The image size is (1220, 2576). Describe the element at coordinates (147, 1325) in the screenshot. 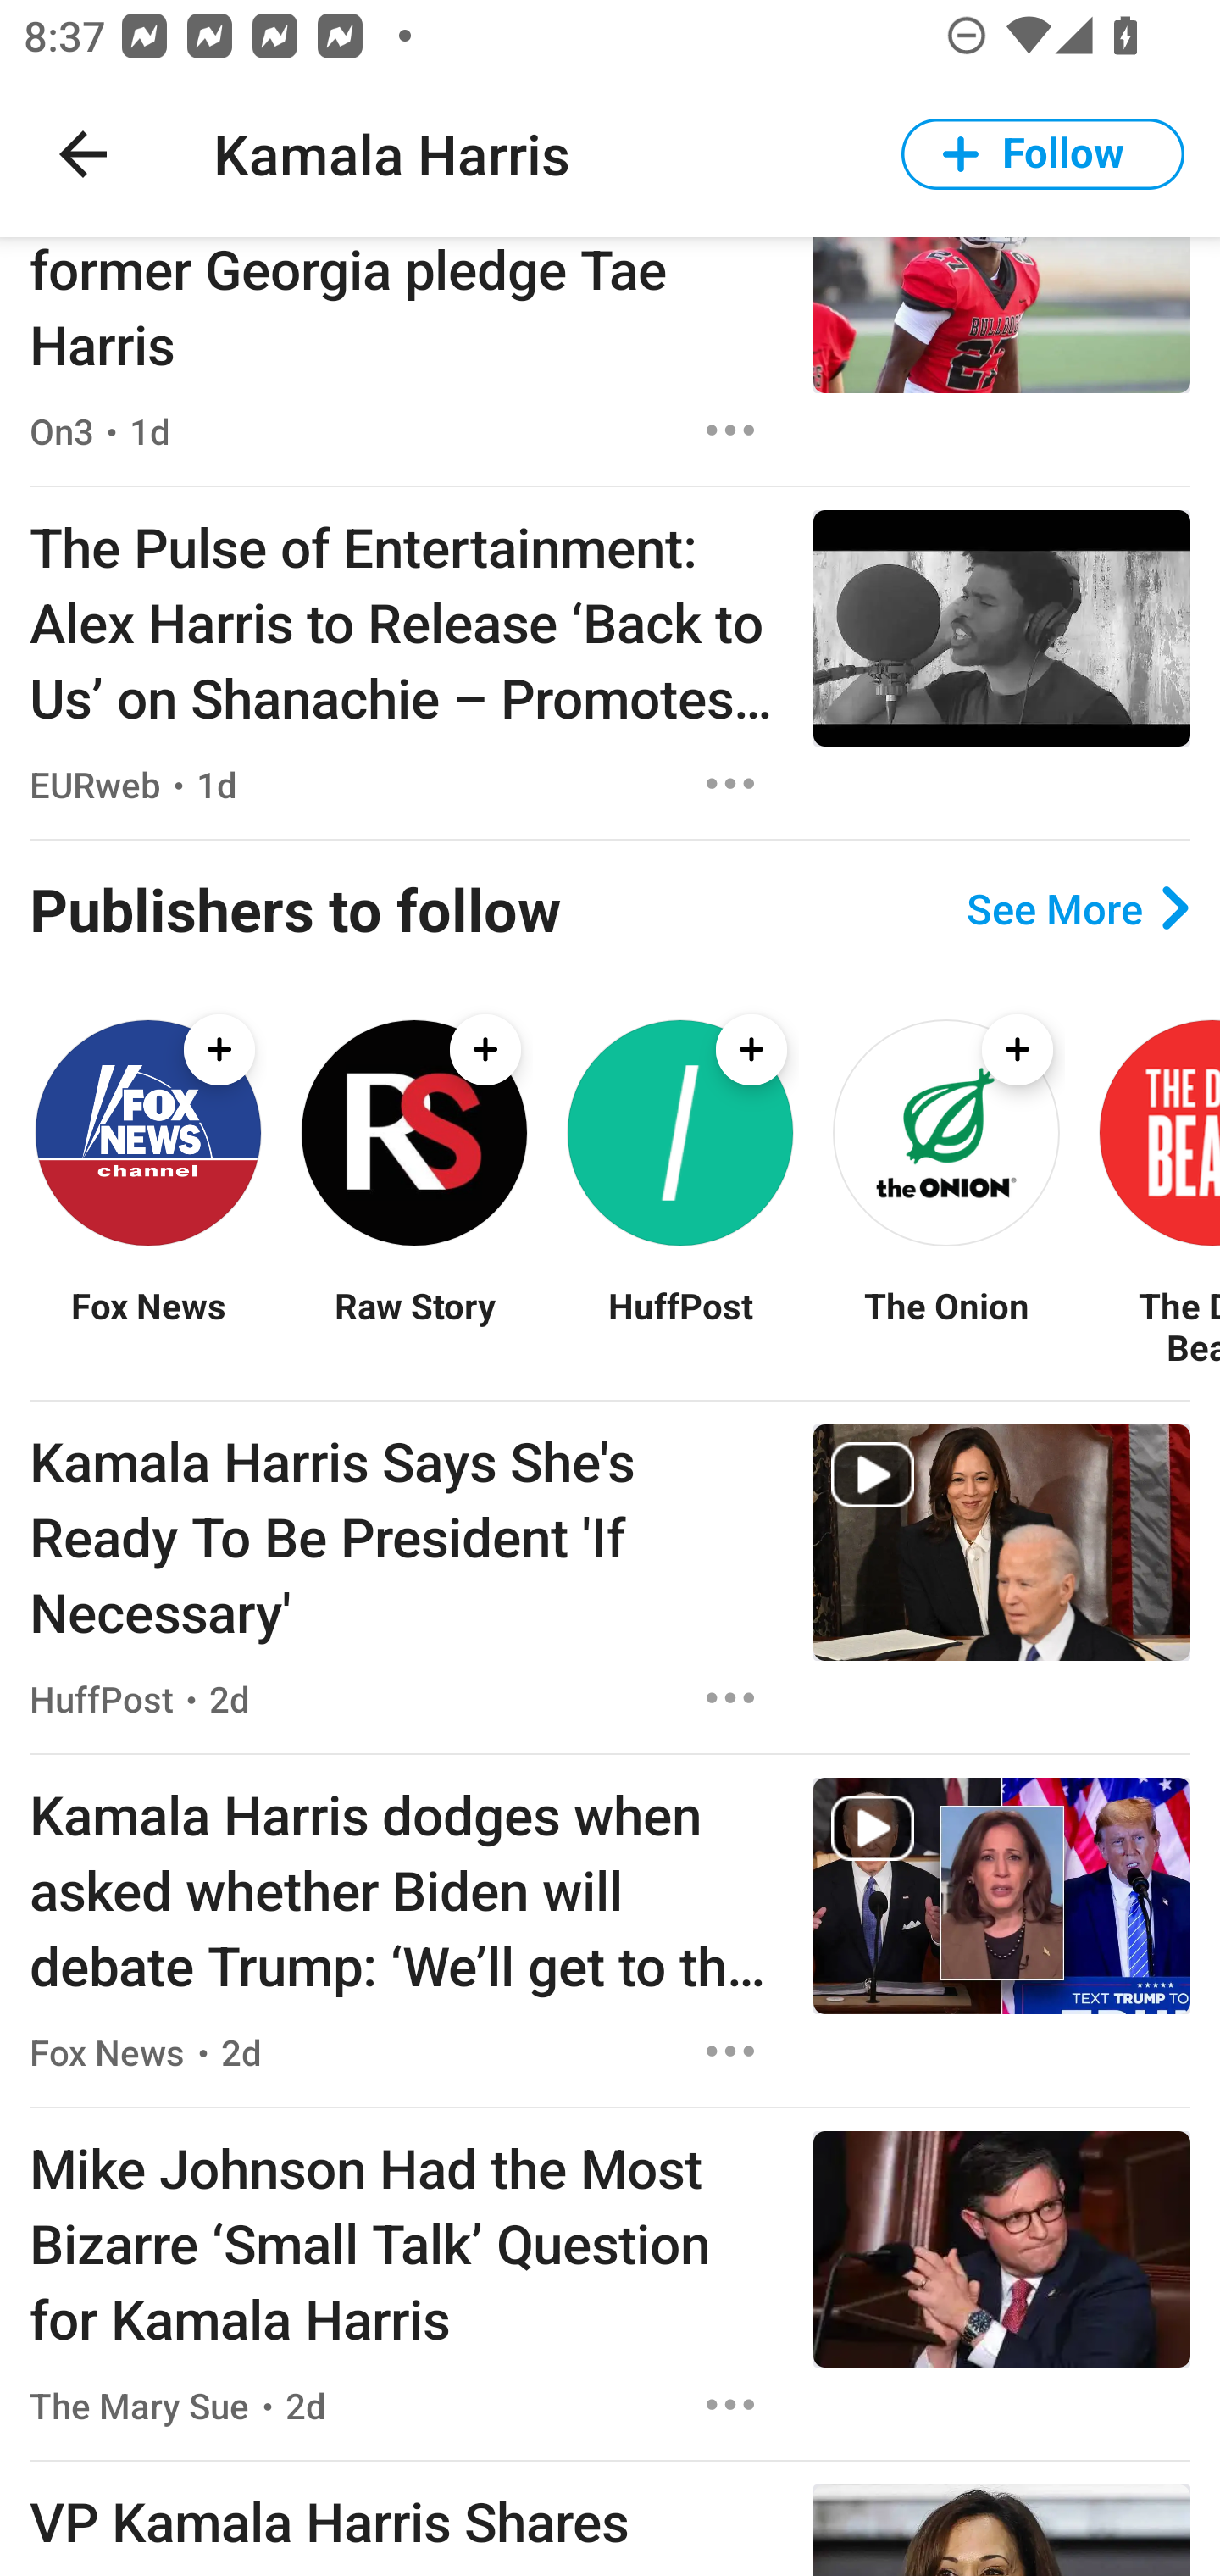

I see `Fox News` at that location.